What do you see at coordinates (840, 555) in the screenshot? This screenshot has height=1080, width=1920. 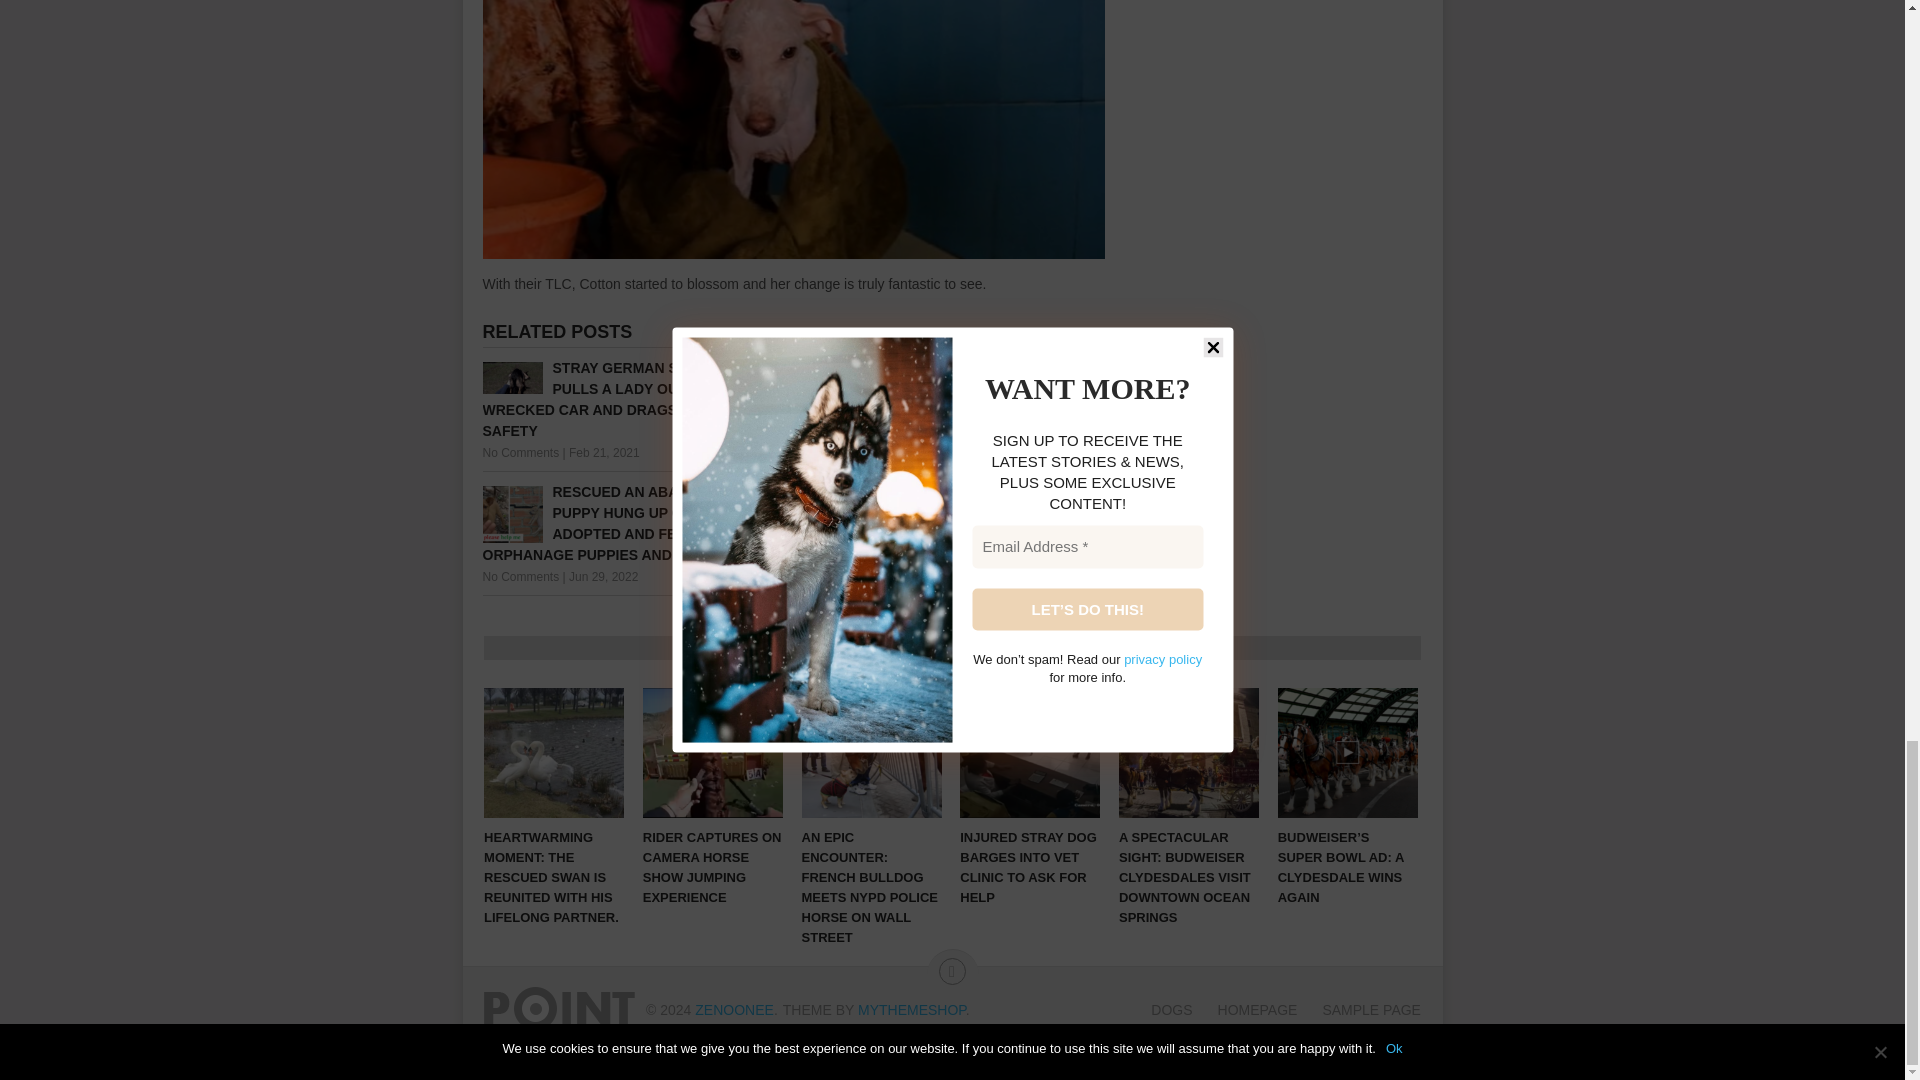 I see `No Comments` at bounding box center [840, 555].